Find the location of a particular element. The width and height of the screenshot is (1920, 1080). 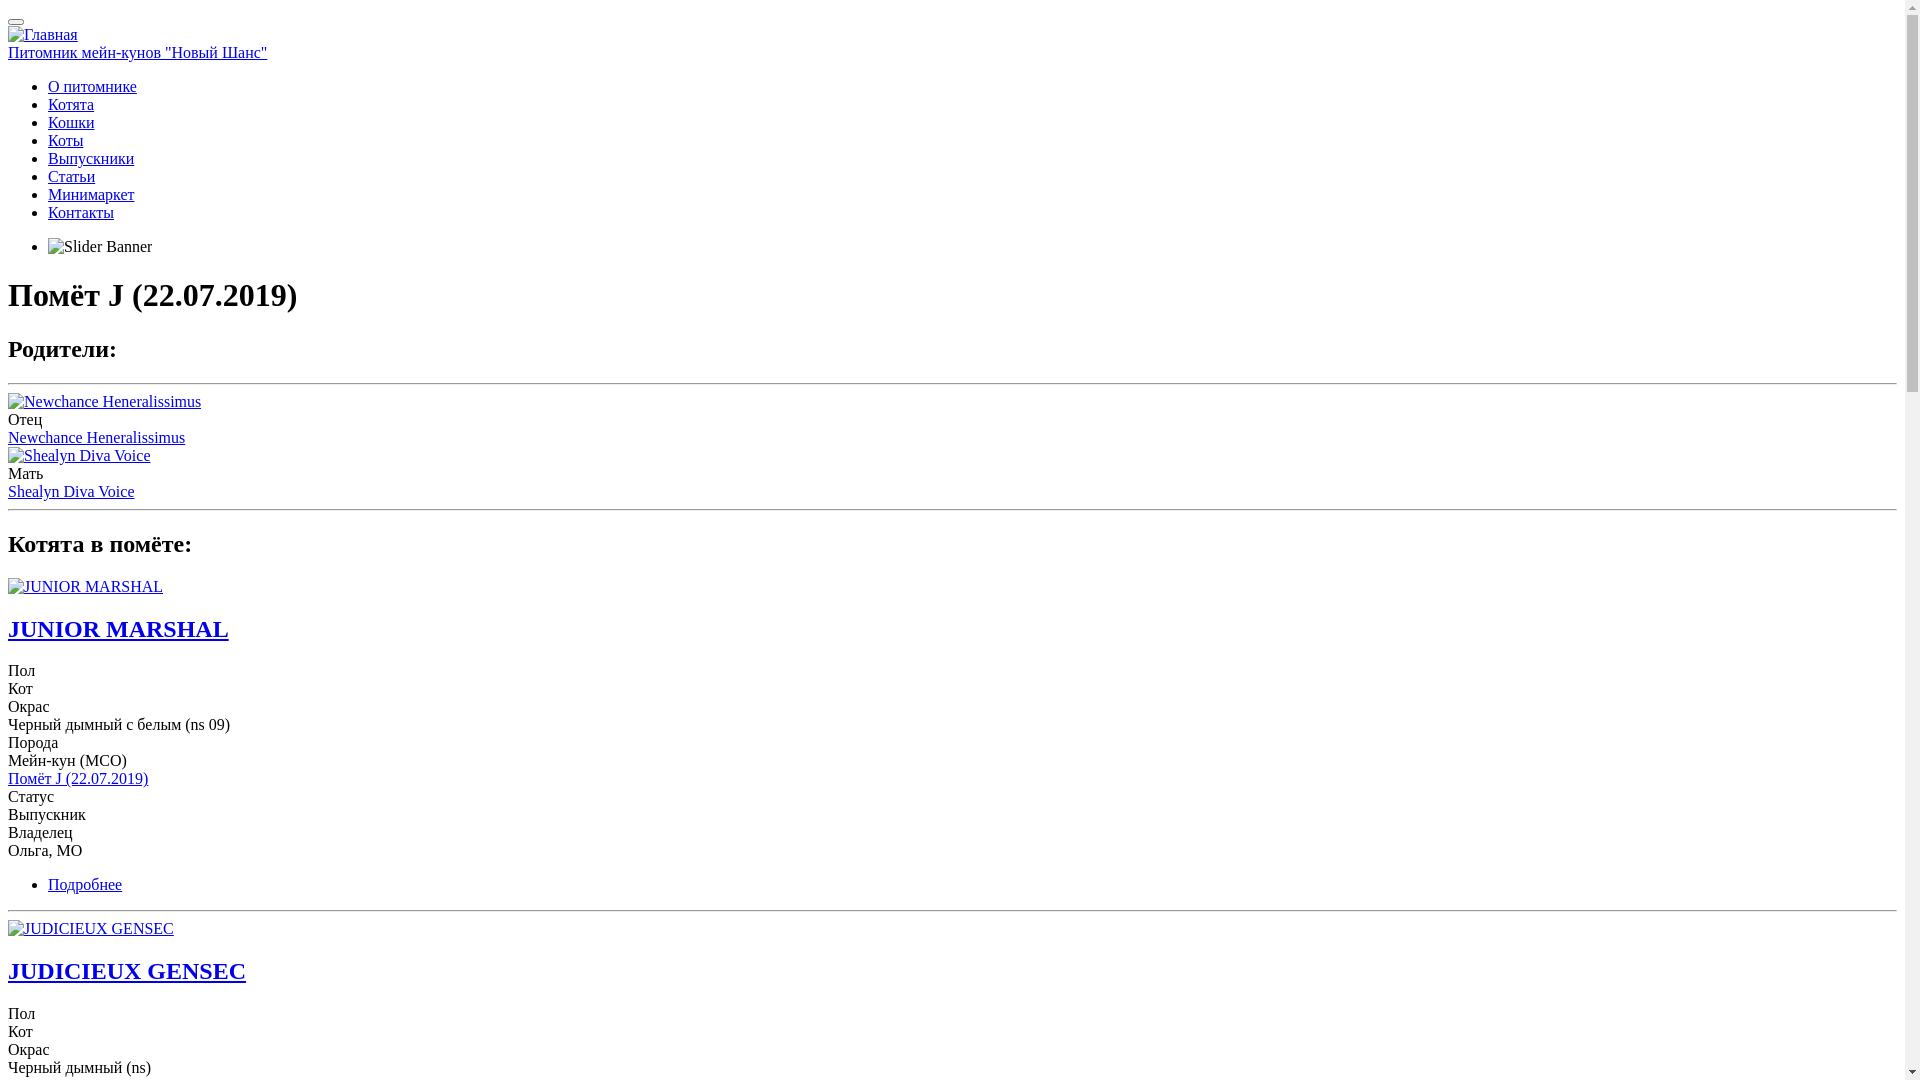

Newchance Heneralissimus is located at coordinates (96, 438).